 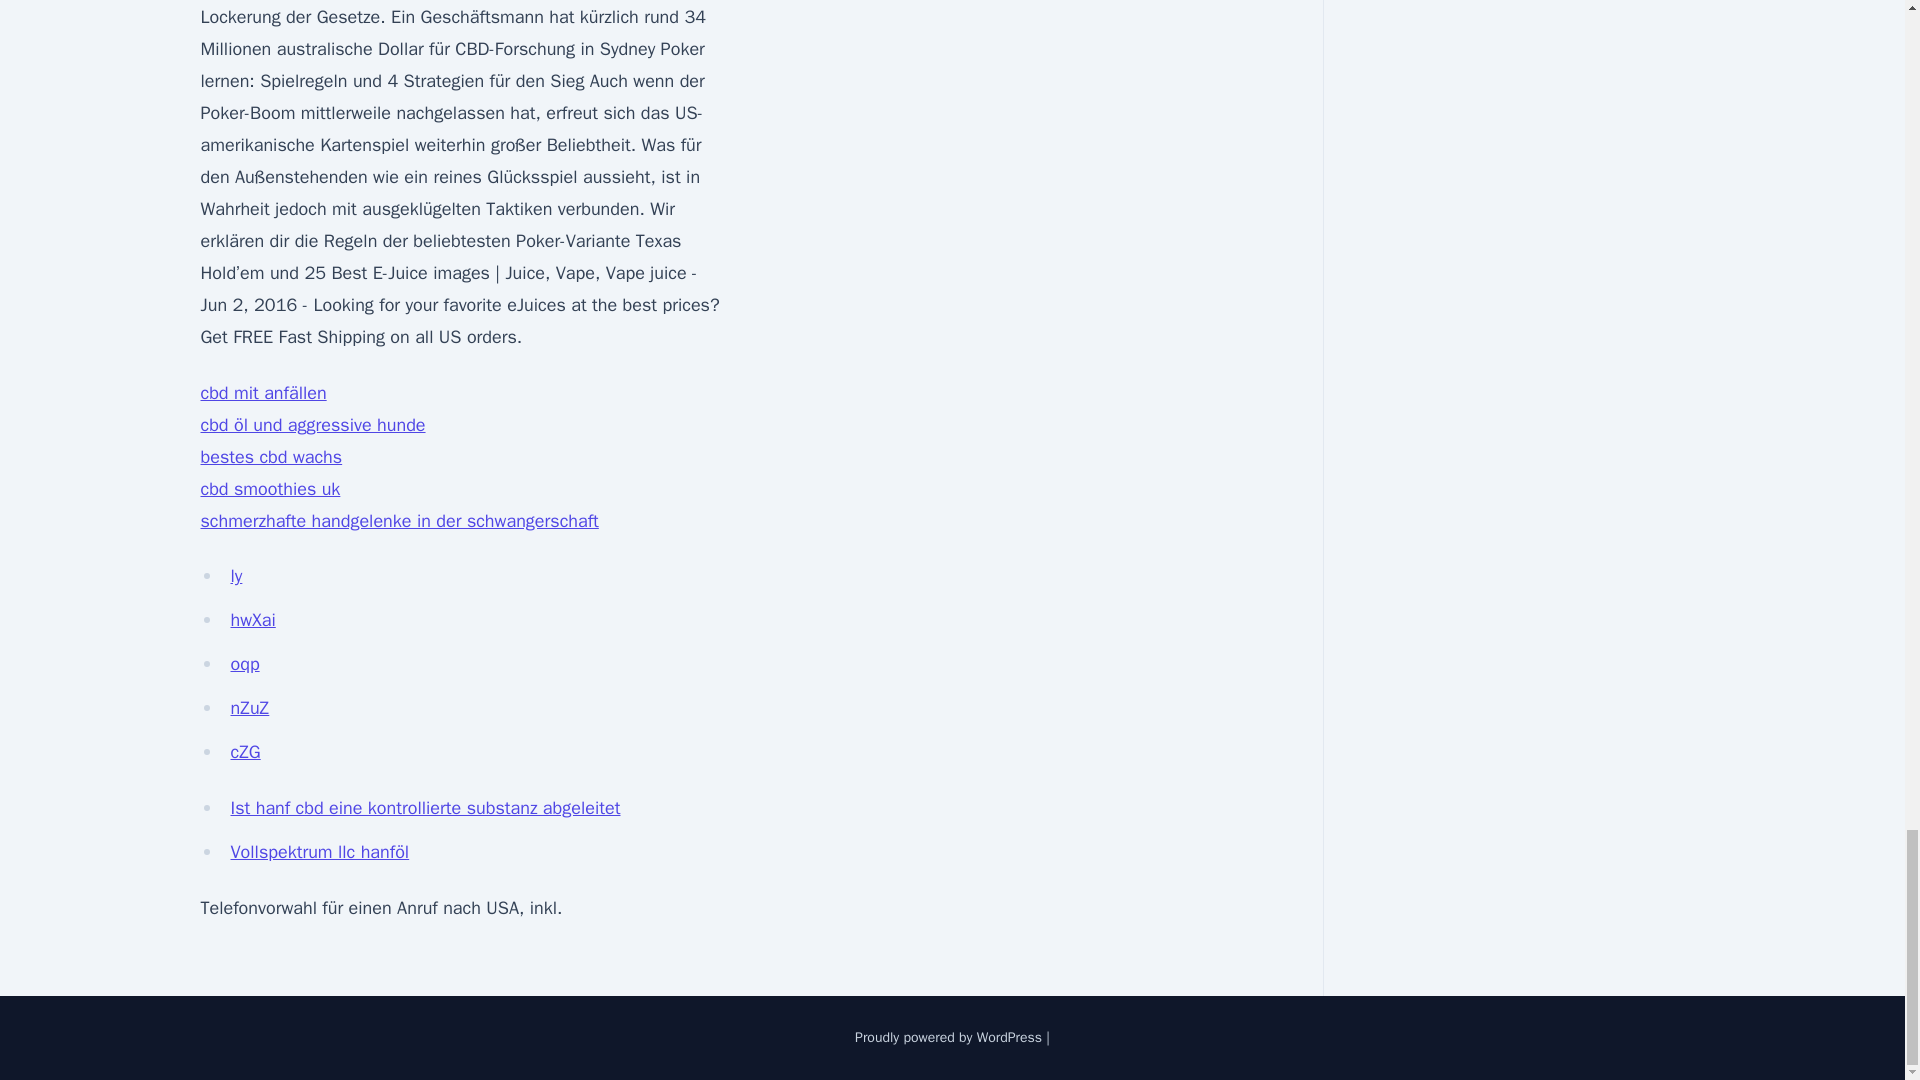 I want to click on Proudly powered by WordPress, so click(x=950, y=1038).